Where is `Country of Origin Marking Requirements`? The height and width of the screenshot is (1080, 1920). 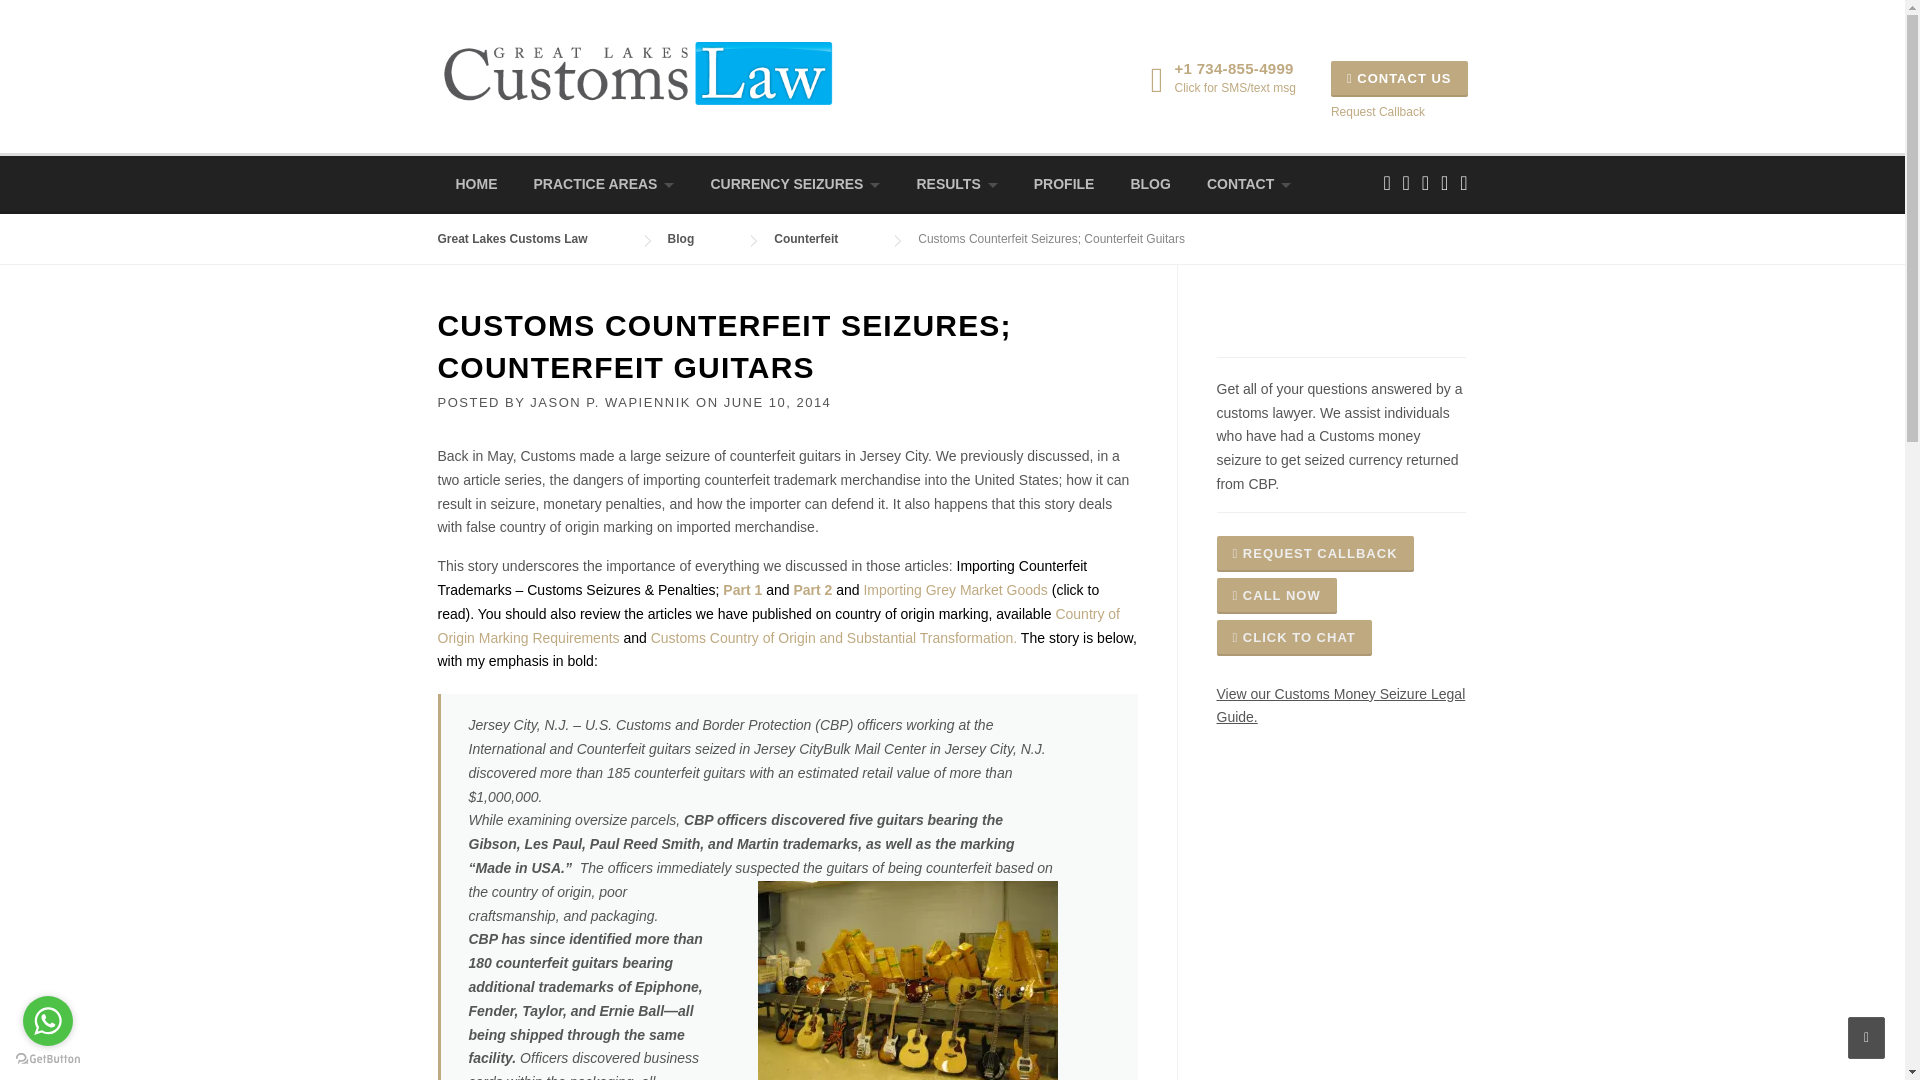 Country of Origin Marking Requirements is located at coordinates (779, 625).